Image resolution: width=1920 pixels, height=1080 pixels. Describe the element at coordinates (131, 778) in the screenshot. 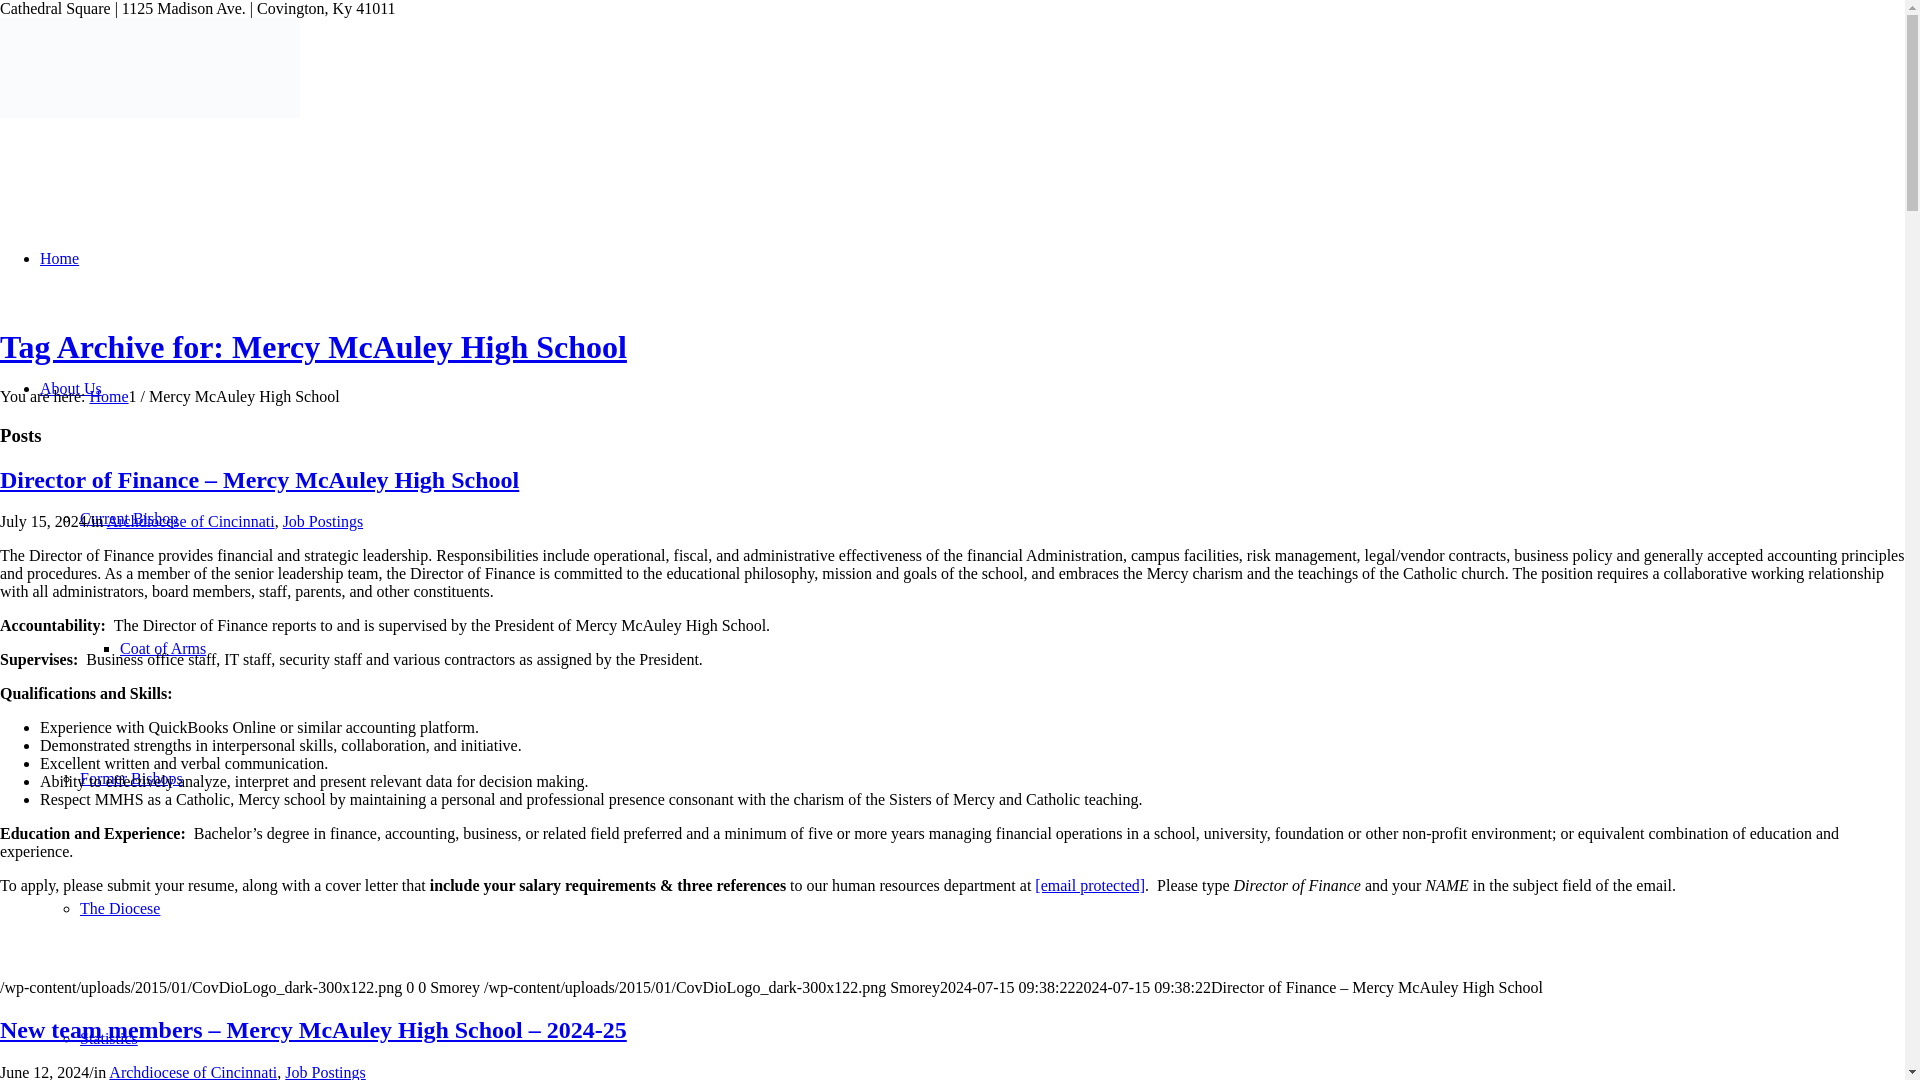

I see `Former Bishops` at that location.